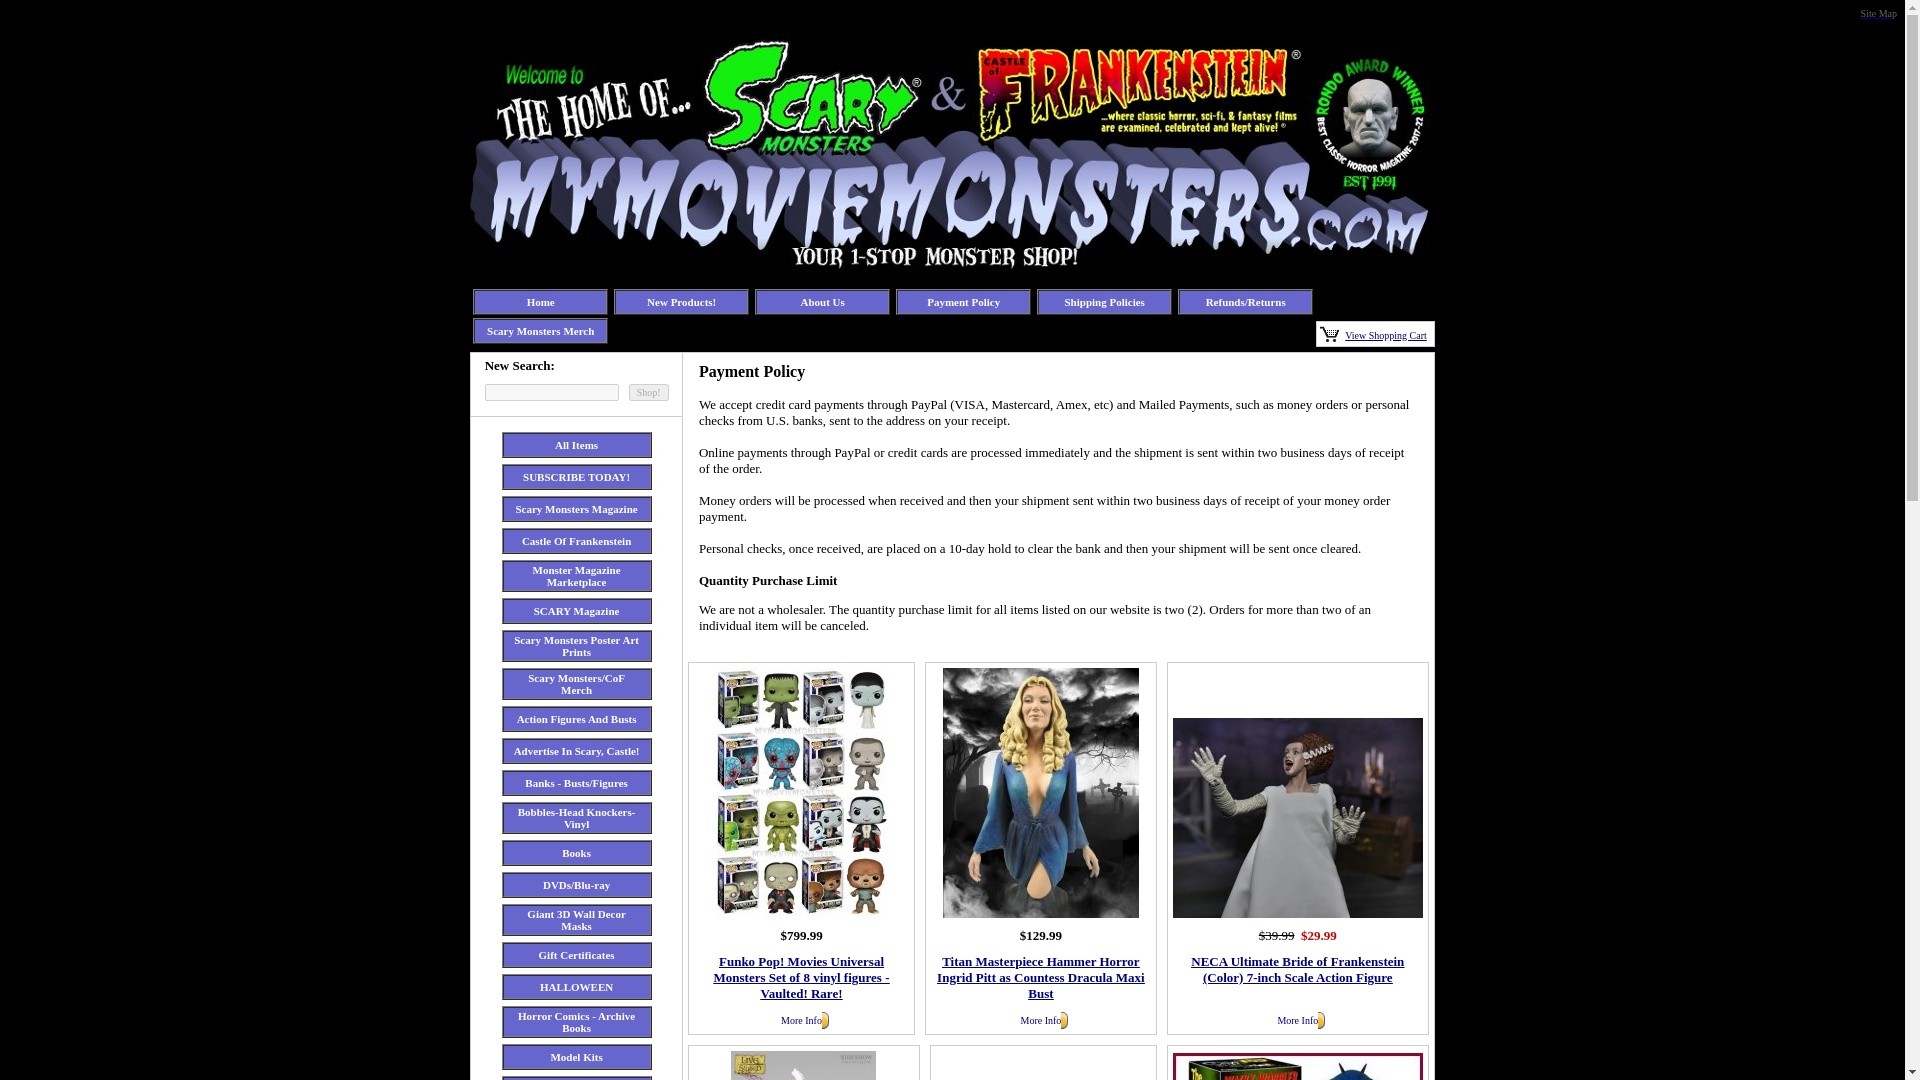 Image resolution: width=1920 pixels, height=1080 pixels. Describe the element at coordinates (648, 392) in the screenshot. I see `Shop!` at that location.